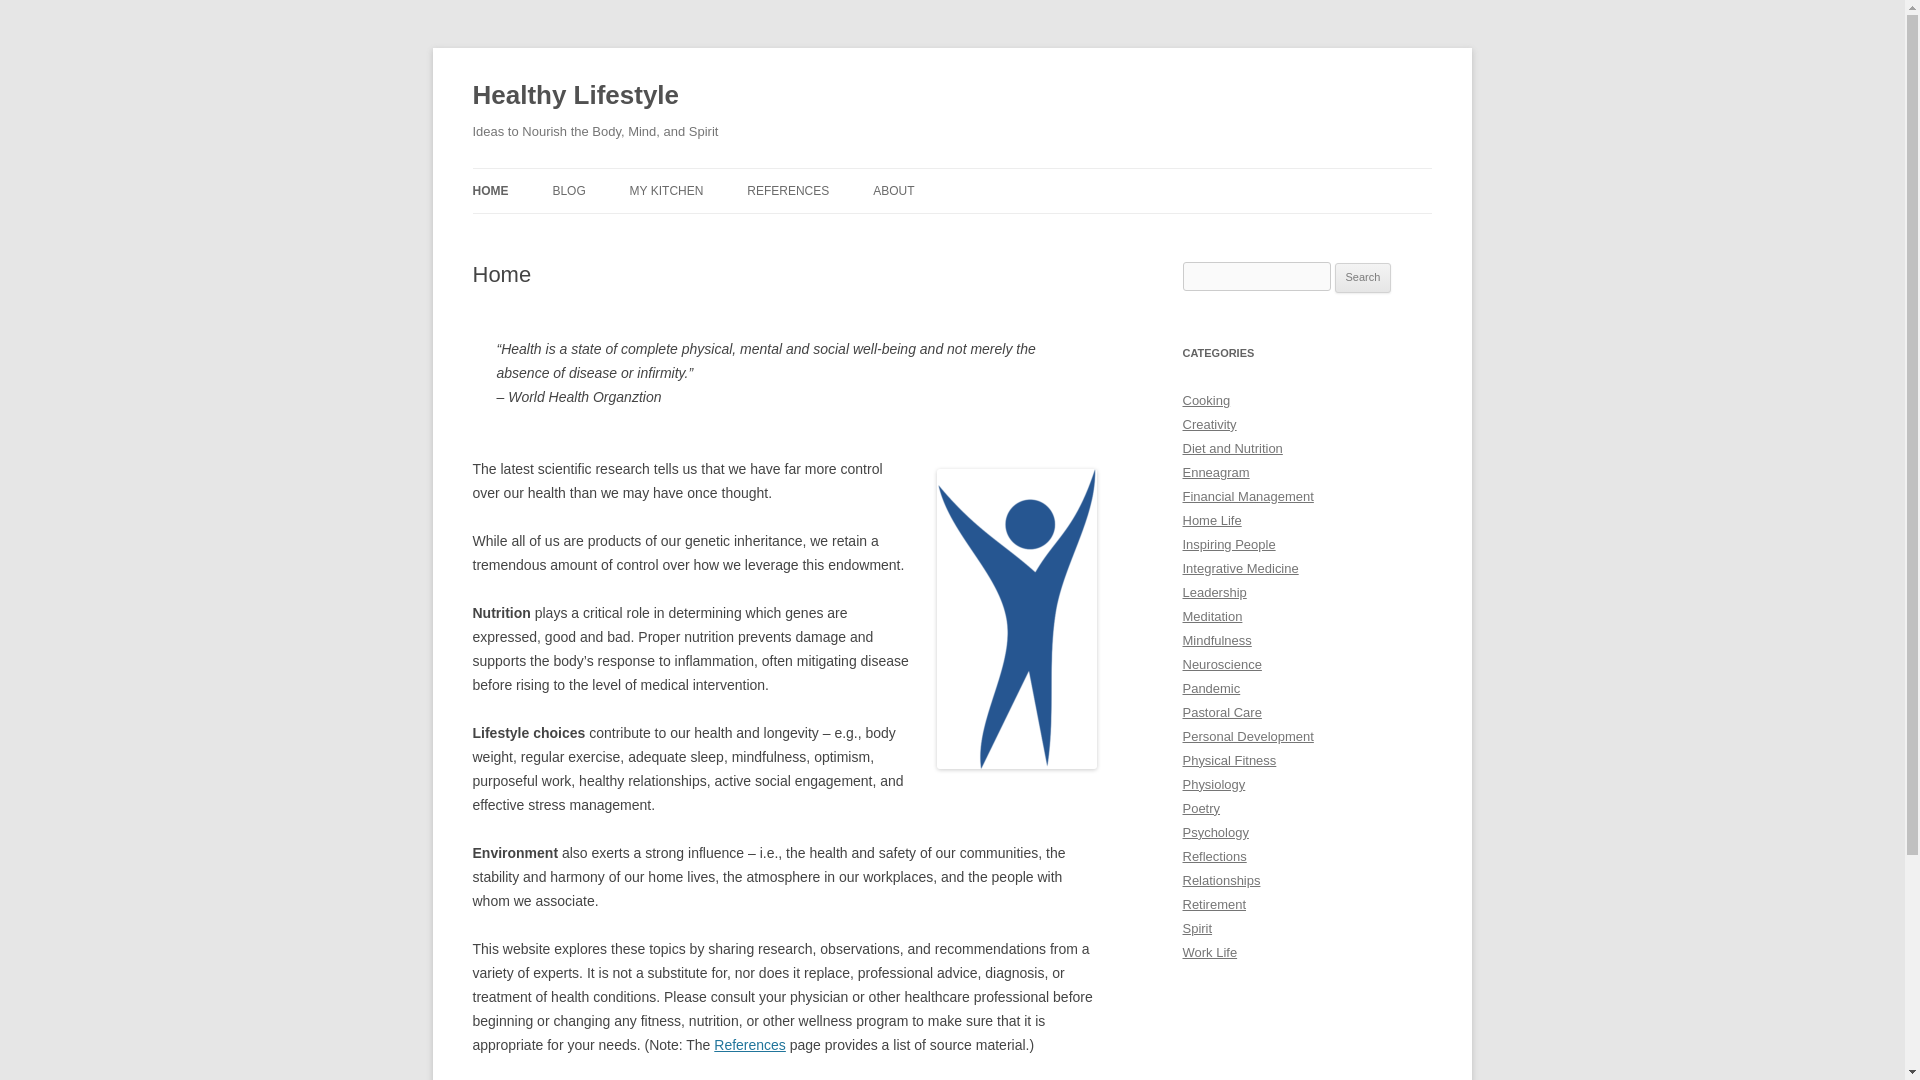 Image resolution: width=1920 pixels, height=1080 pixels. I want to click on Search, so click(1363, 278).